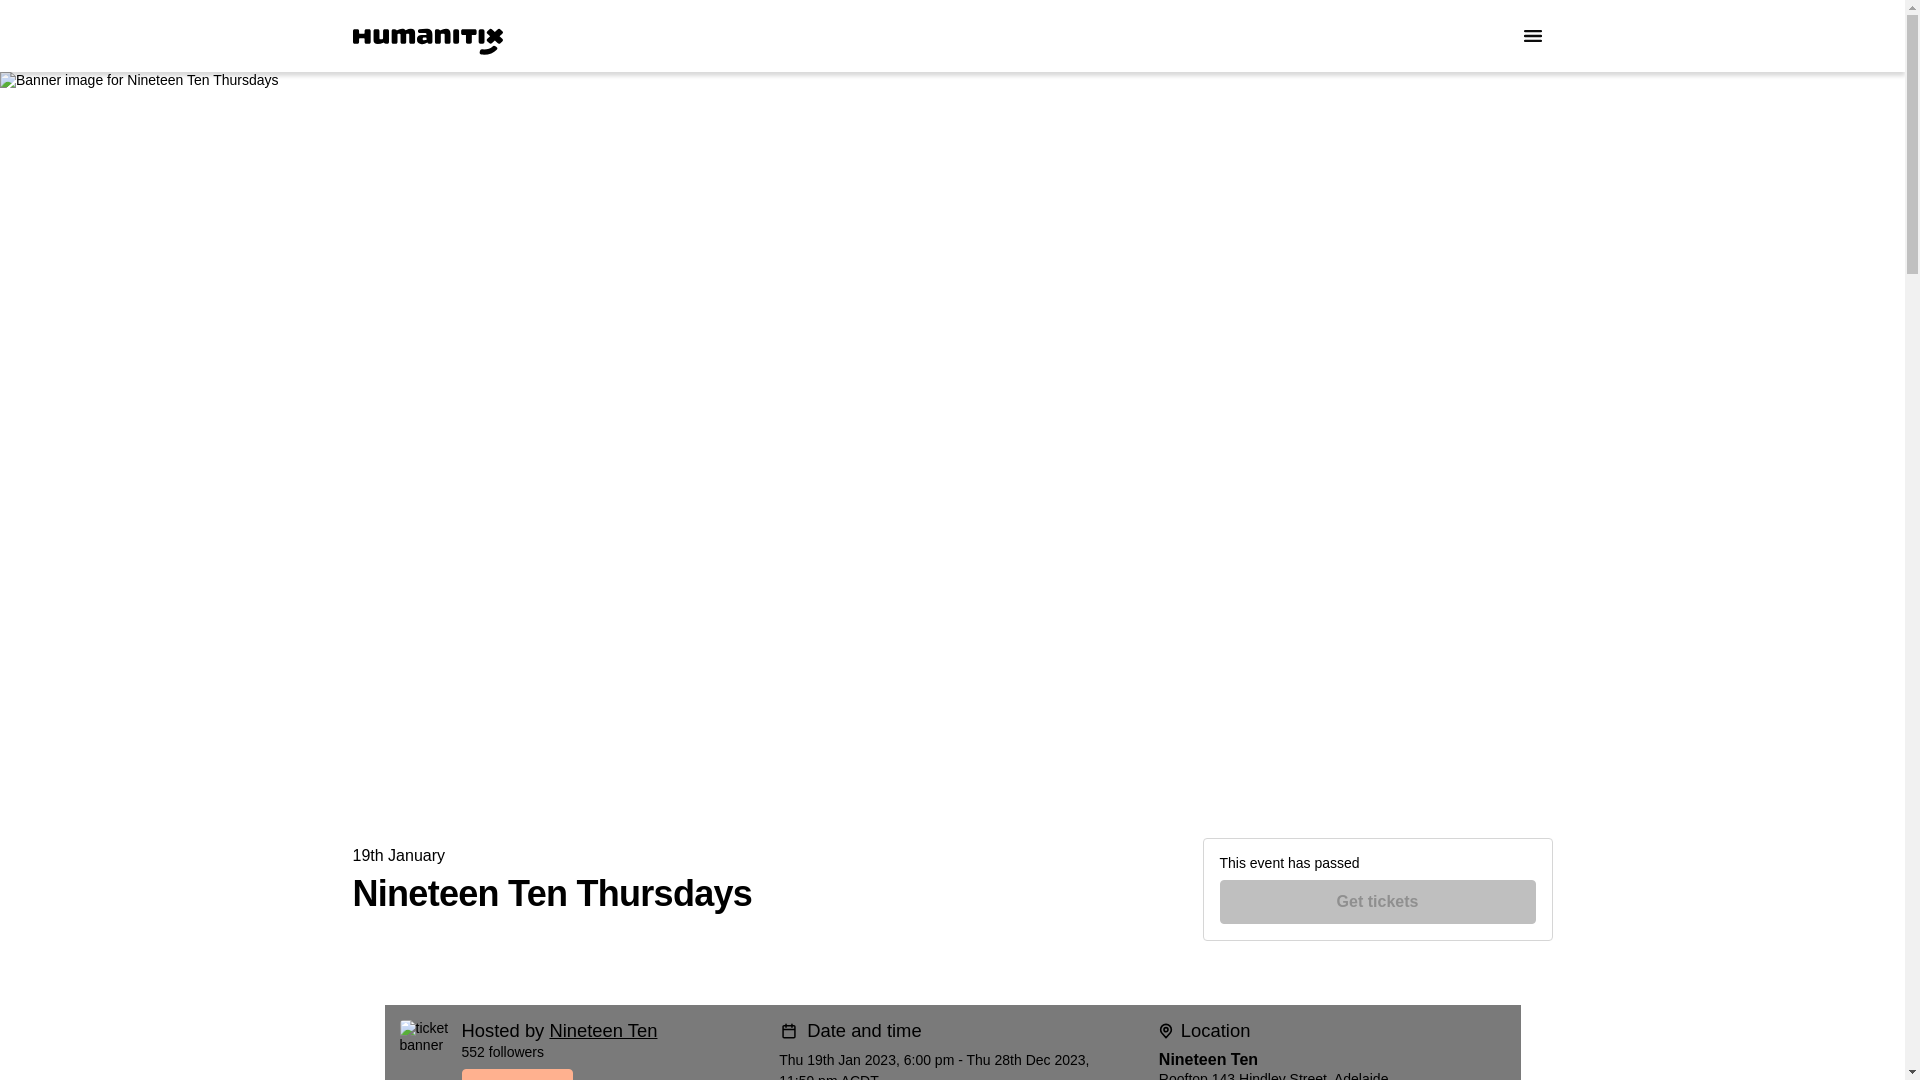  Describe the element at coordinates (1378, 902) in the screenshot. I see `Get tickets` at that location.